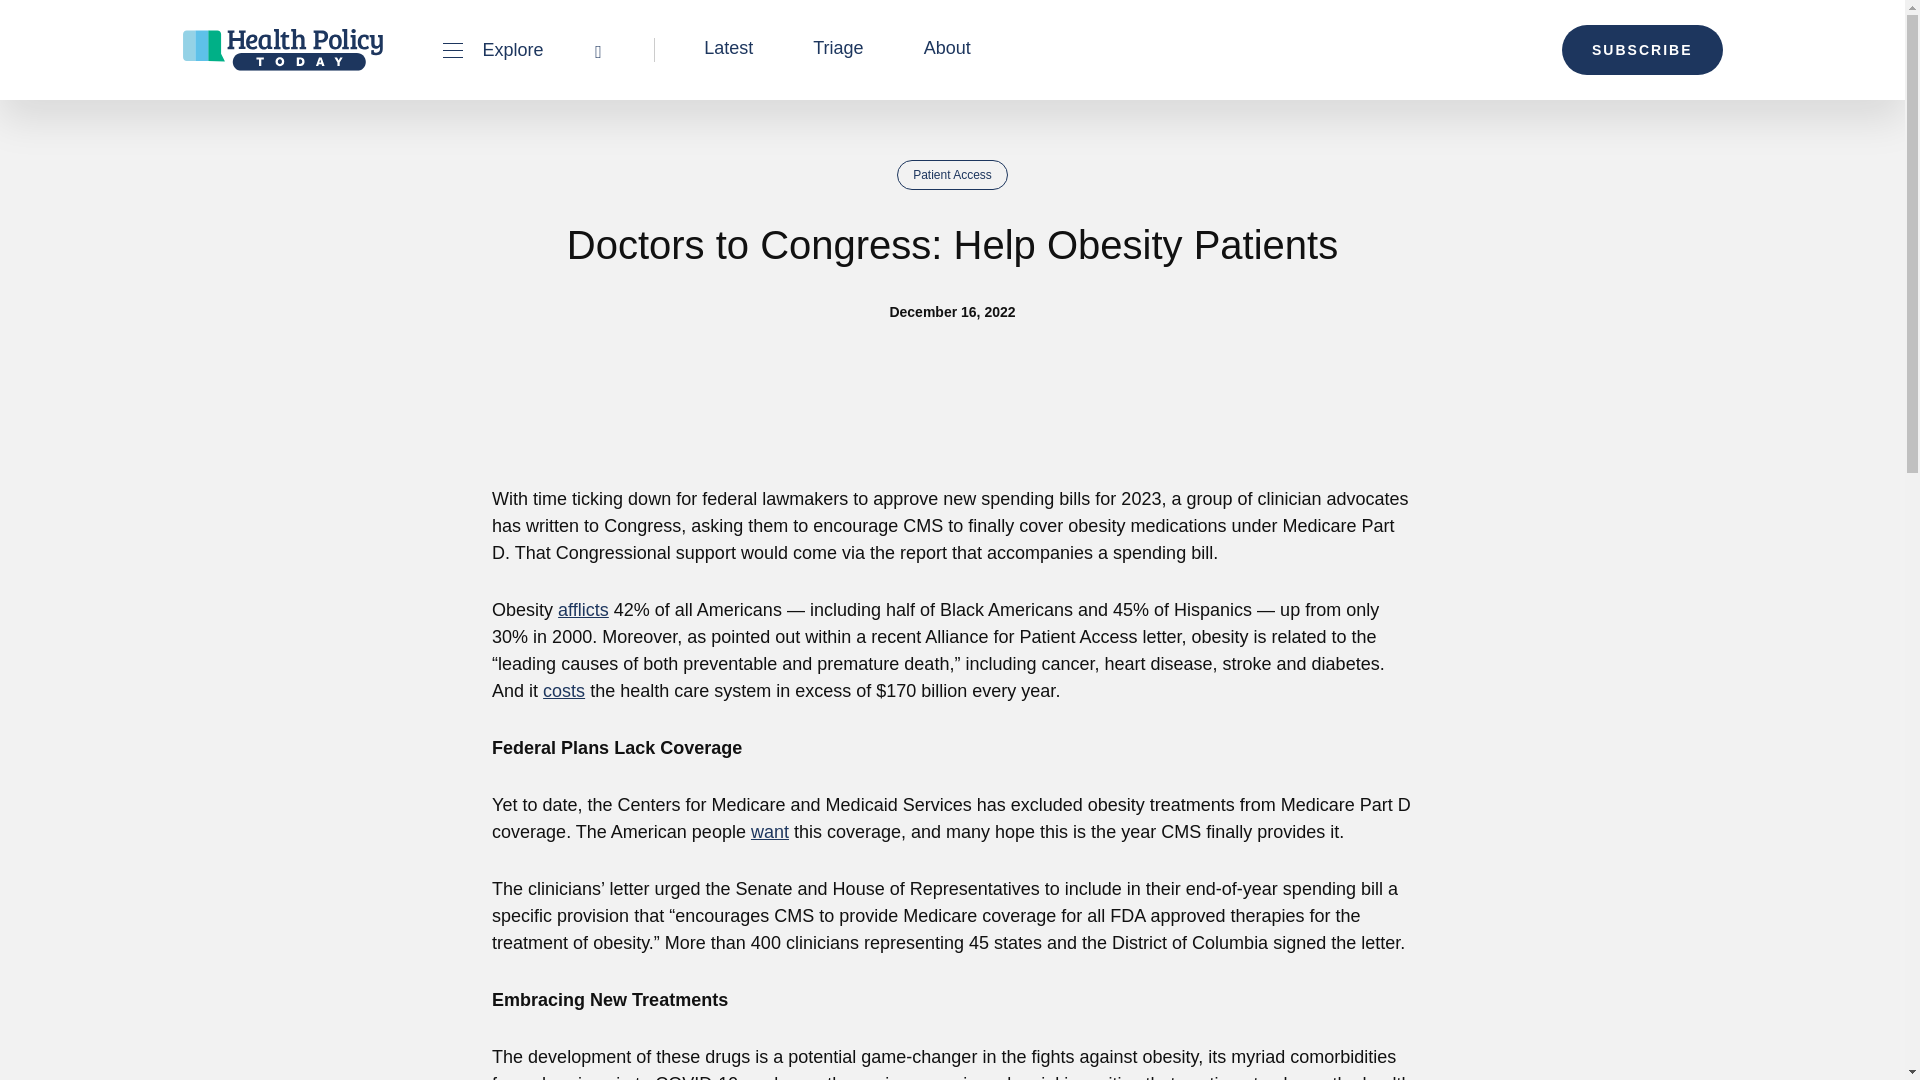 Image resolution: width=1920 pixels, height=1080 pixels. Describe the element at coordinates (728, 48) in the screenshot. I see `Latest` at that location.